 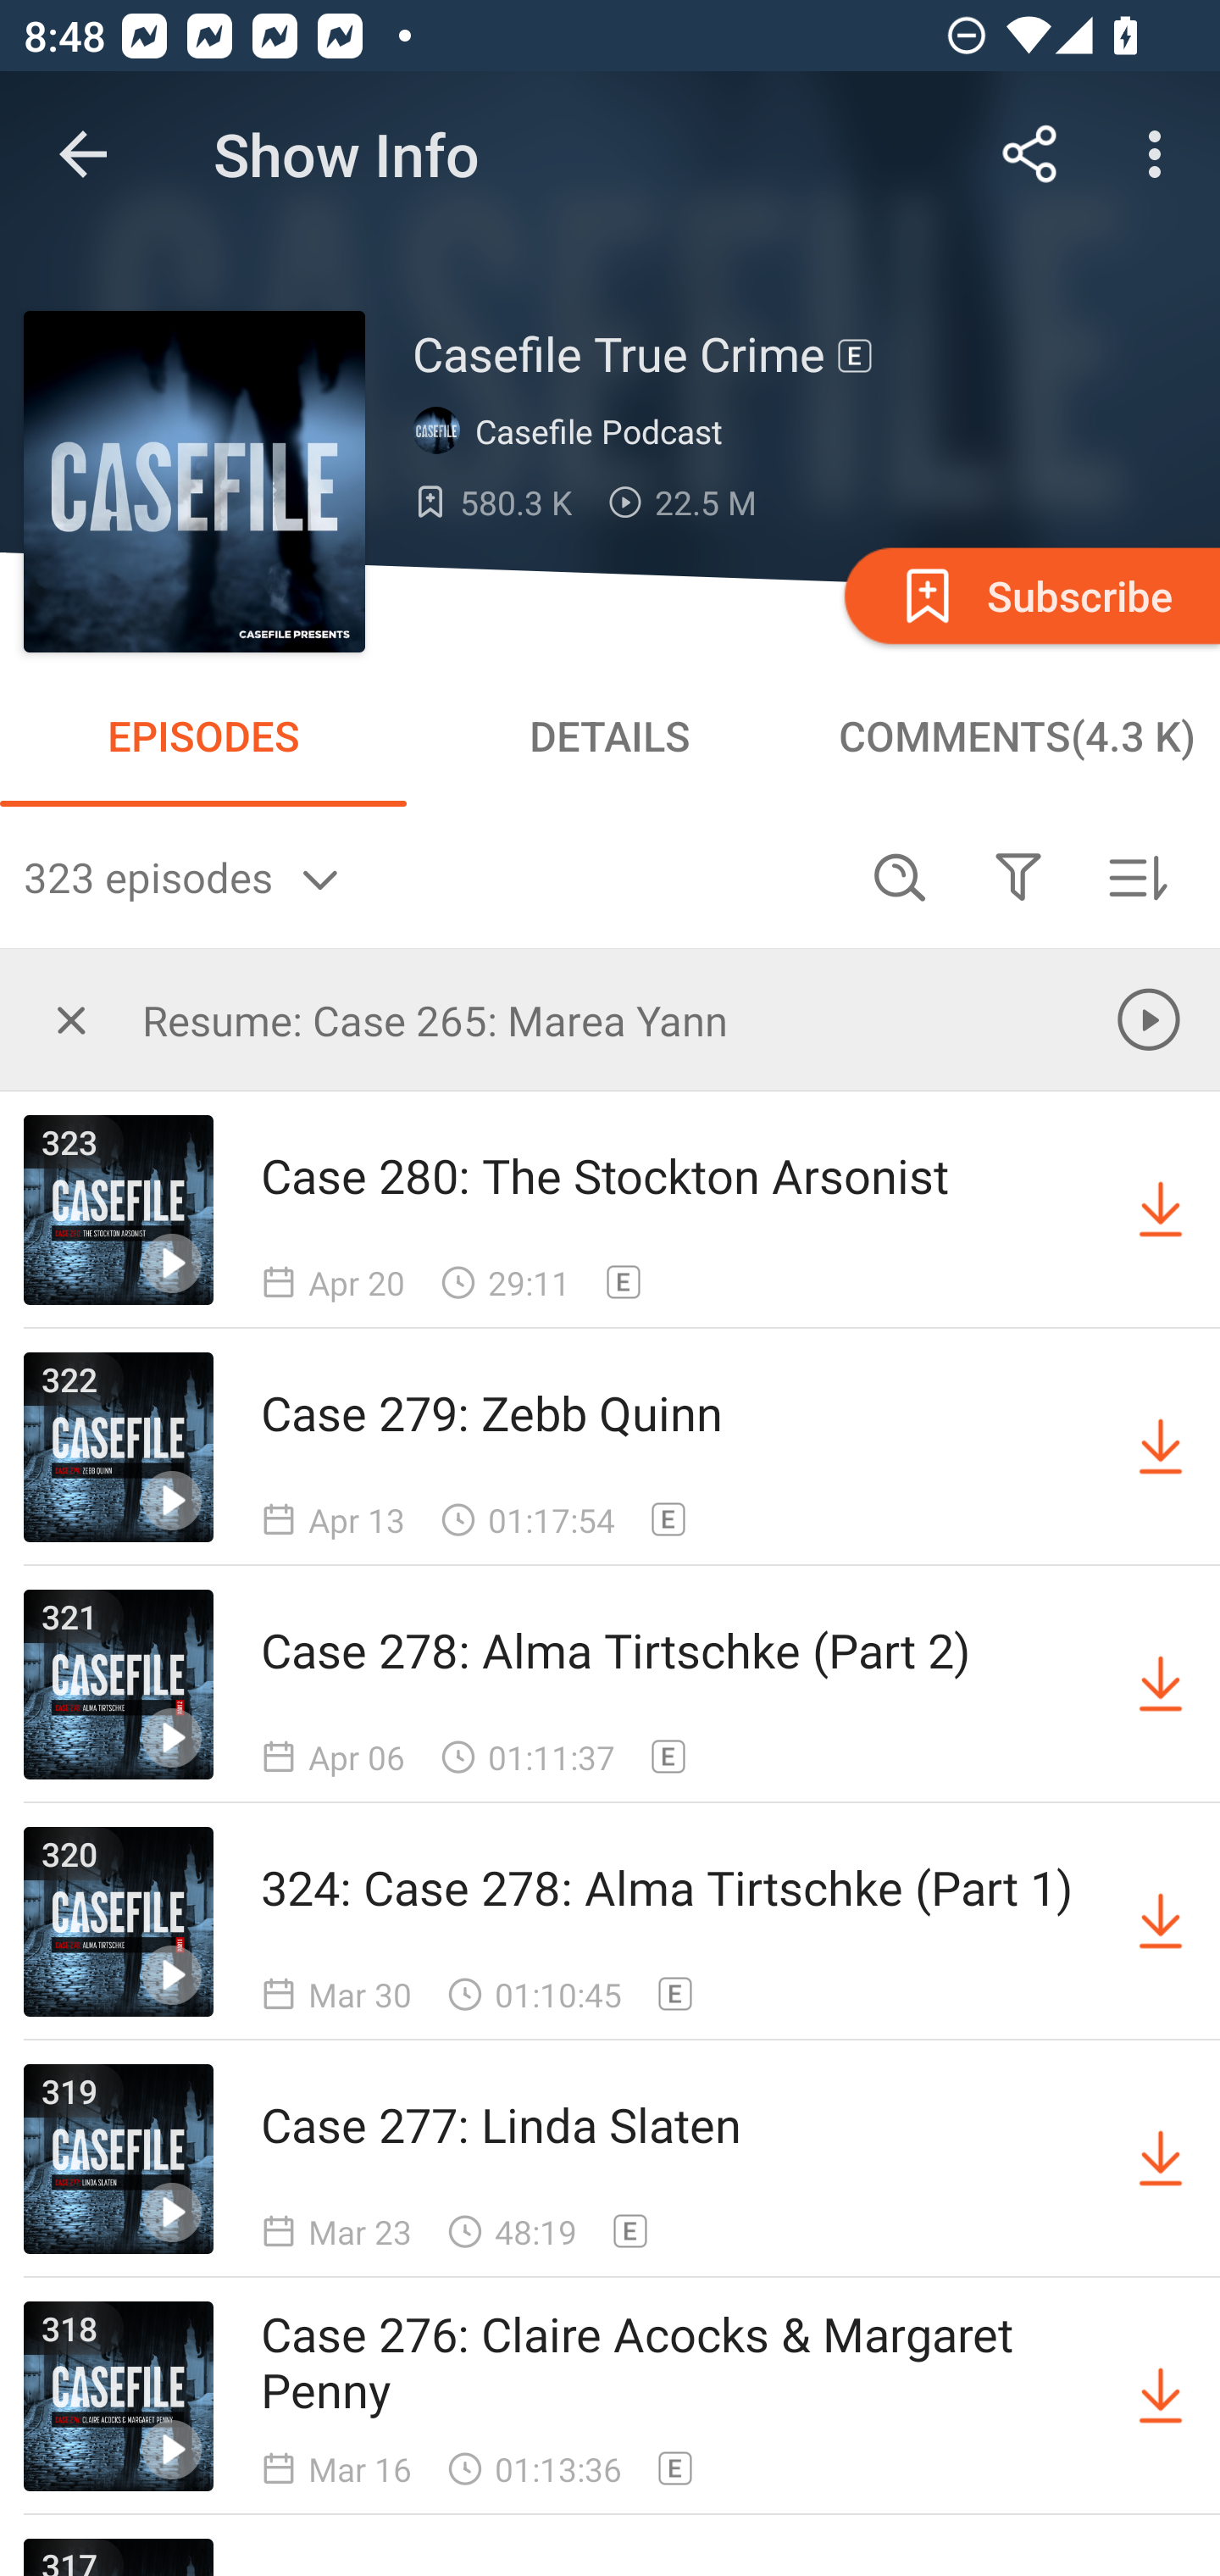 I want to click on More options, so click(x=1161, y=154).